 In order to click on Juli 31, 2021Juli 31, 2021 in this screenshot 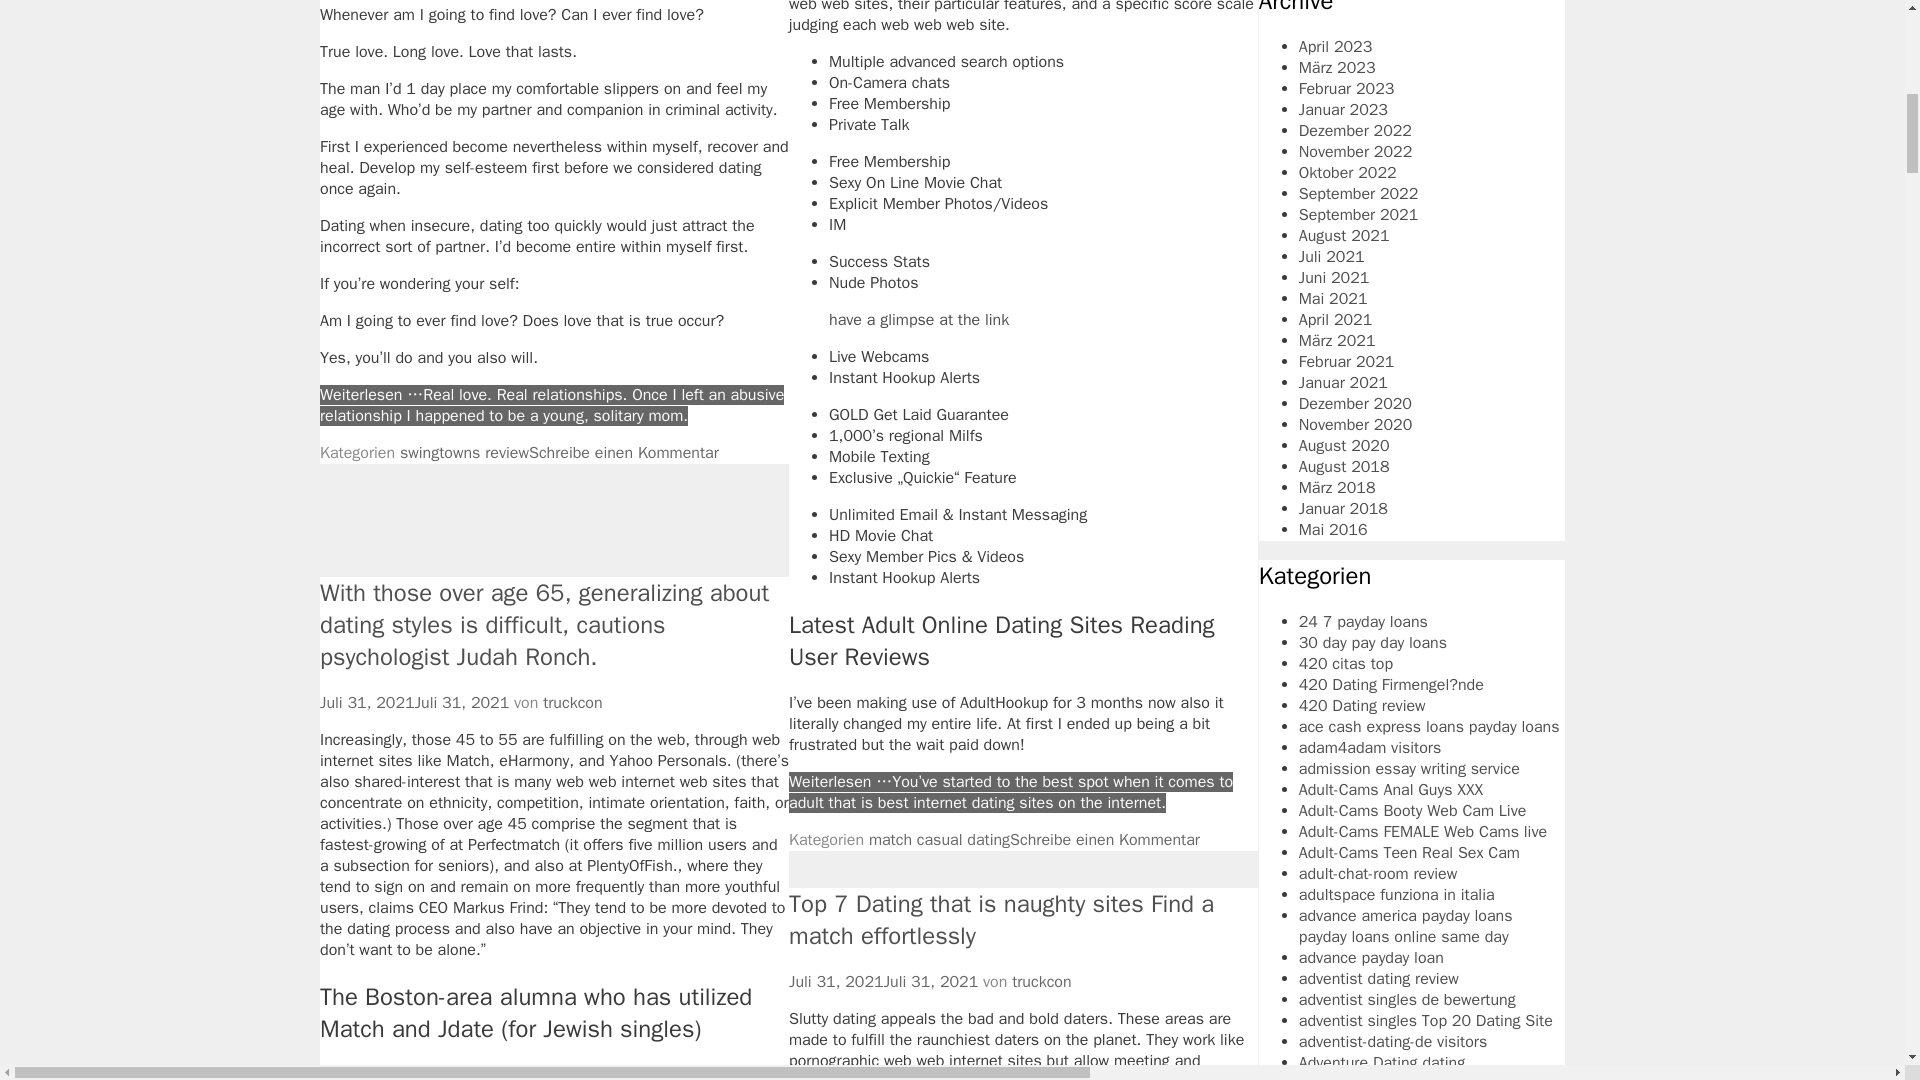, I will do `click(883, 982)`.